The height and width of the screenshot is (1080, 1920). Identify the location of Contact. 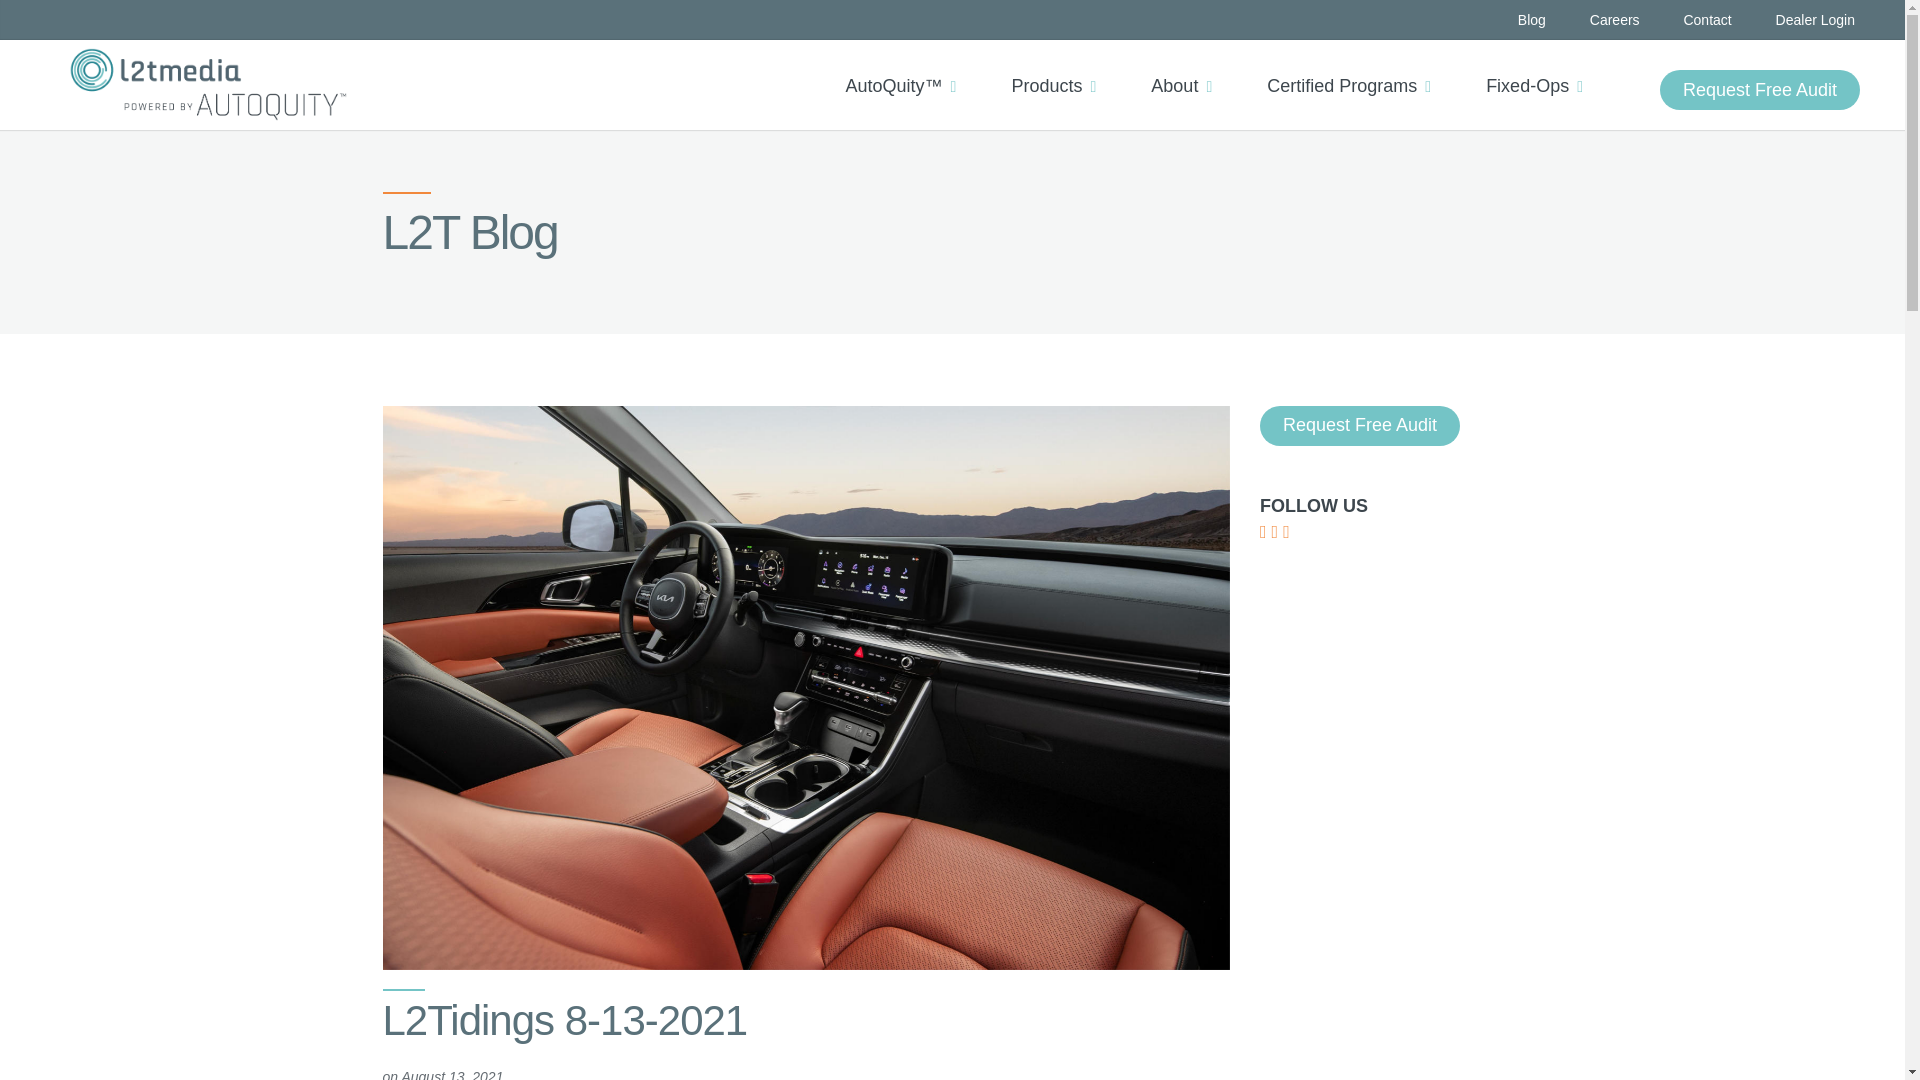
(1707, 20).